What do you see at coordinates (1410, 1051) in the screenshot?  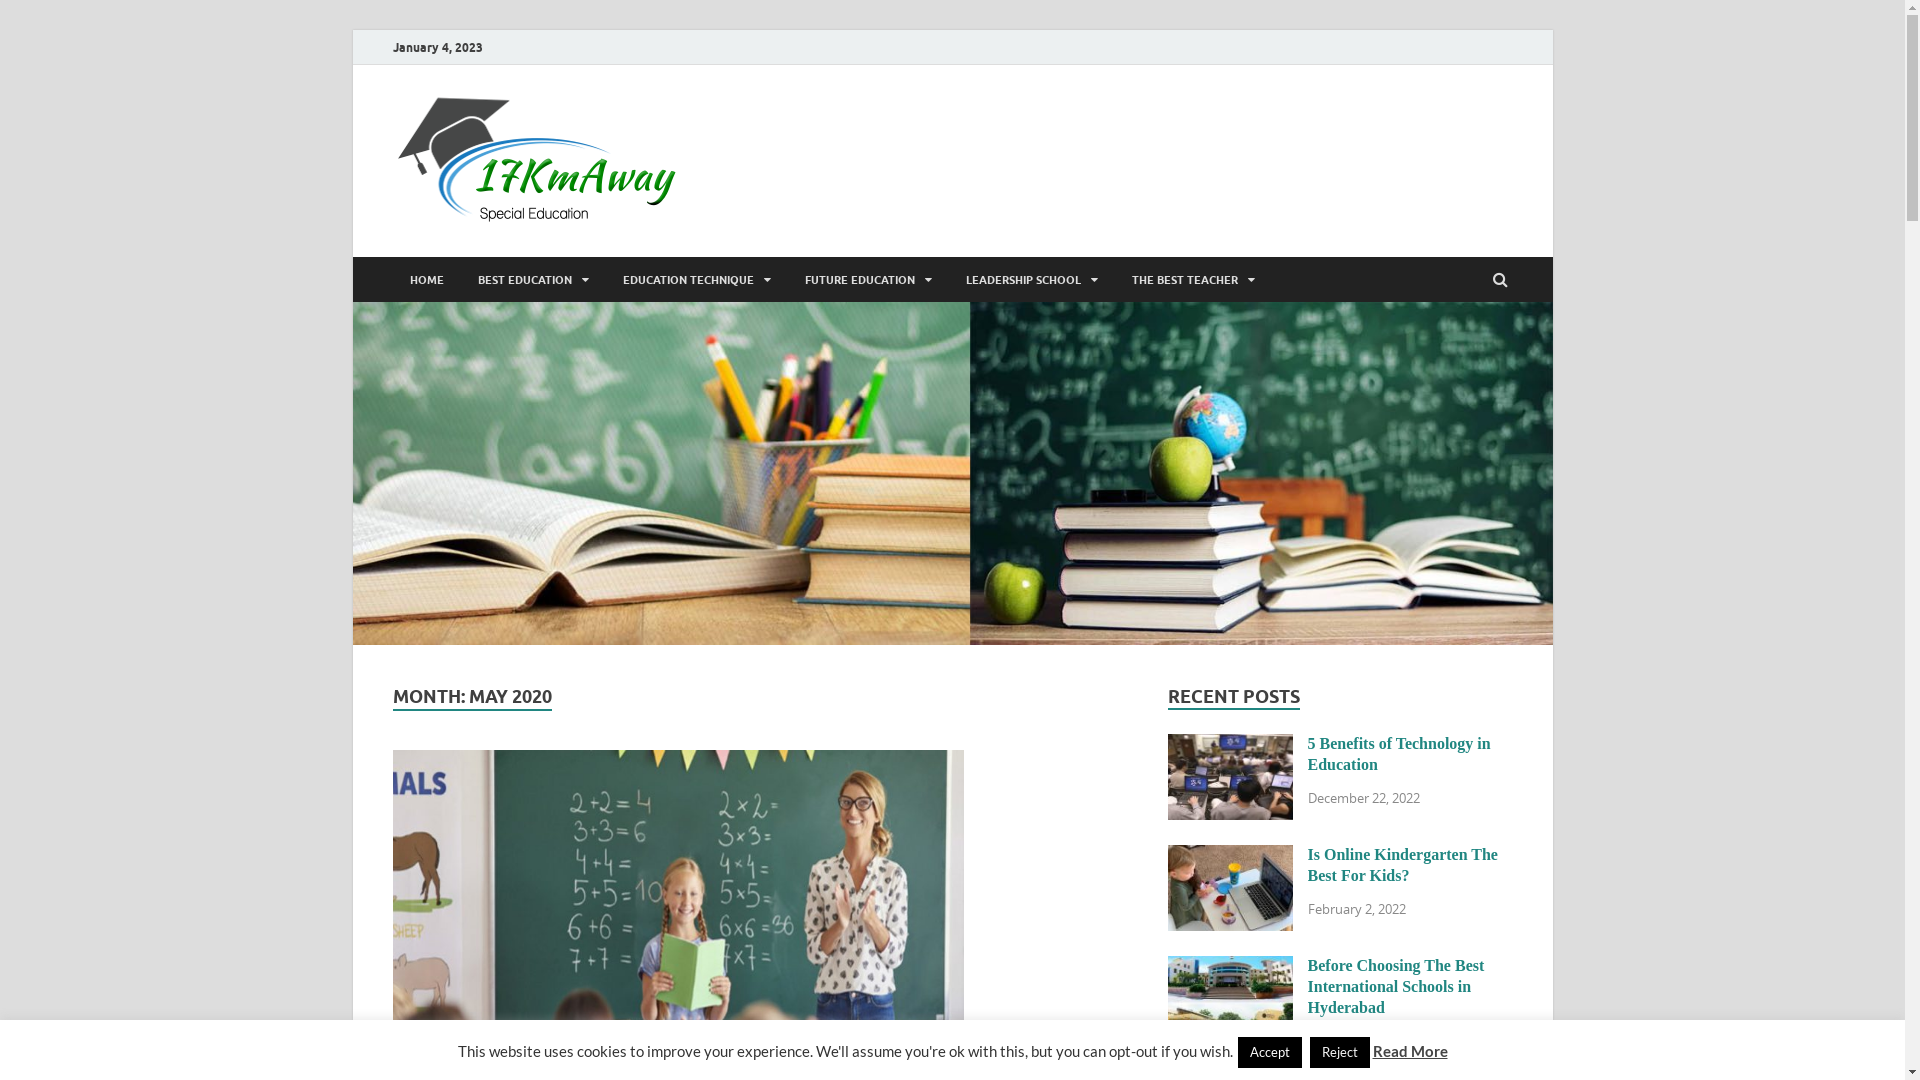 I see `Read More` at bounding box center [1410, 1051].